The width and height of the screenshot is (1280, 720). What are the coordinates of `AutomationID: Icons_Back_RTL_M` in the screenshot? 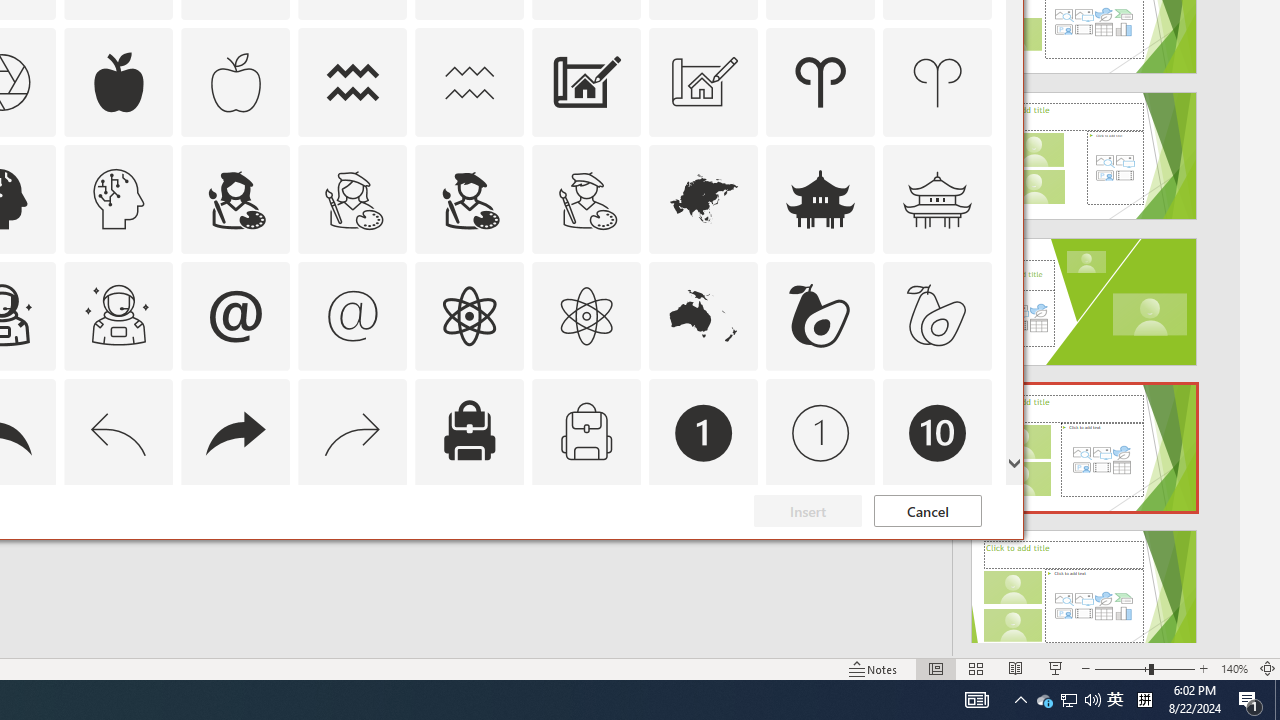 It's located at (353, 432).